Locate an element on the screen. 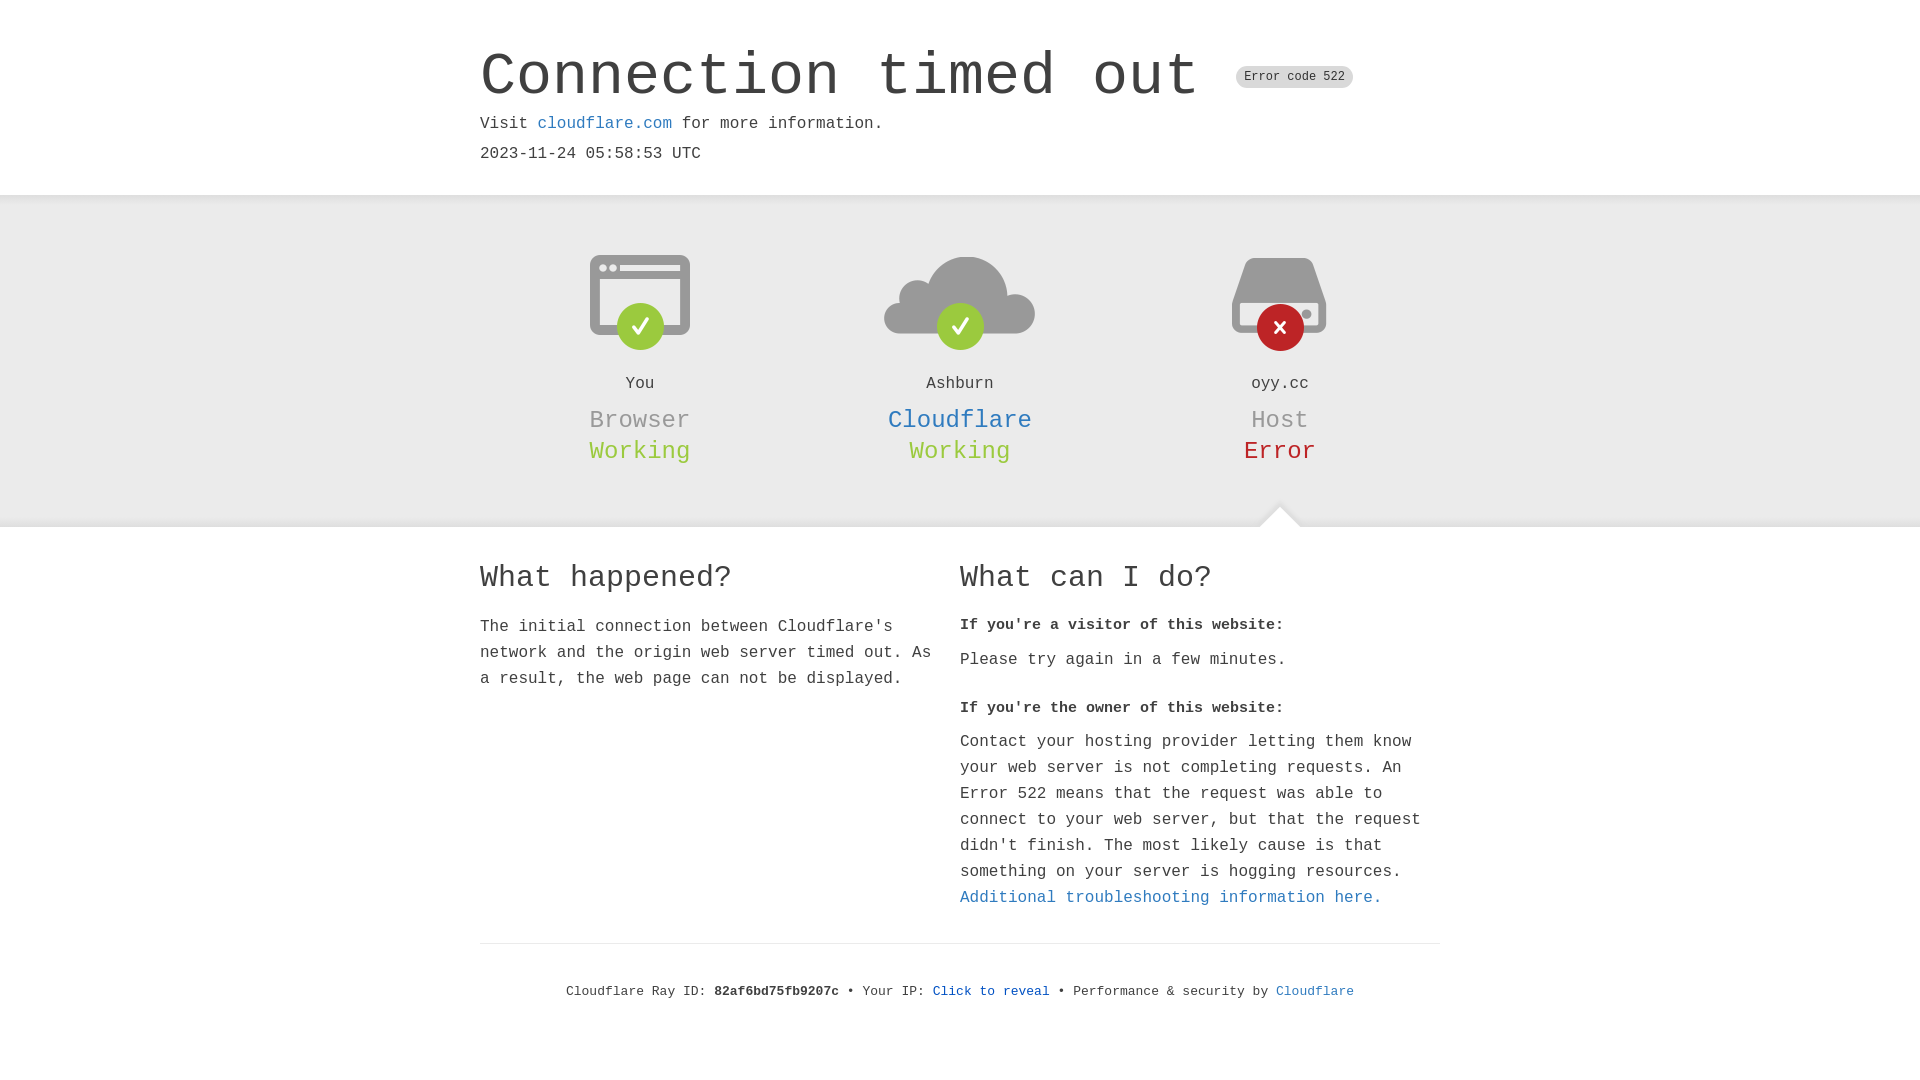 This screenshot has width=1920, height=1080. Cloudflare is located at coordinates (1315, 992).